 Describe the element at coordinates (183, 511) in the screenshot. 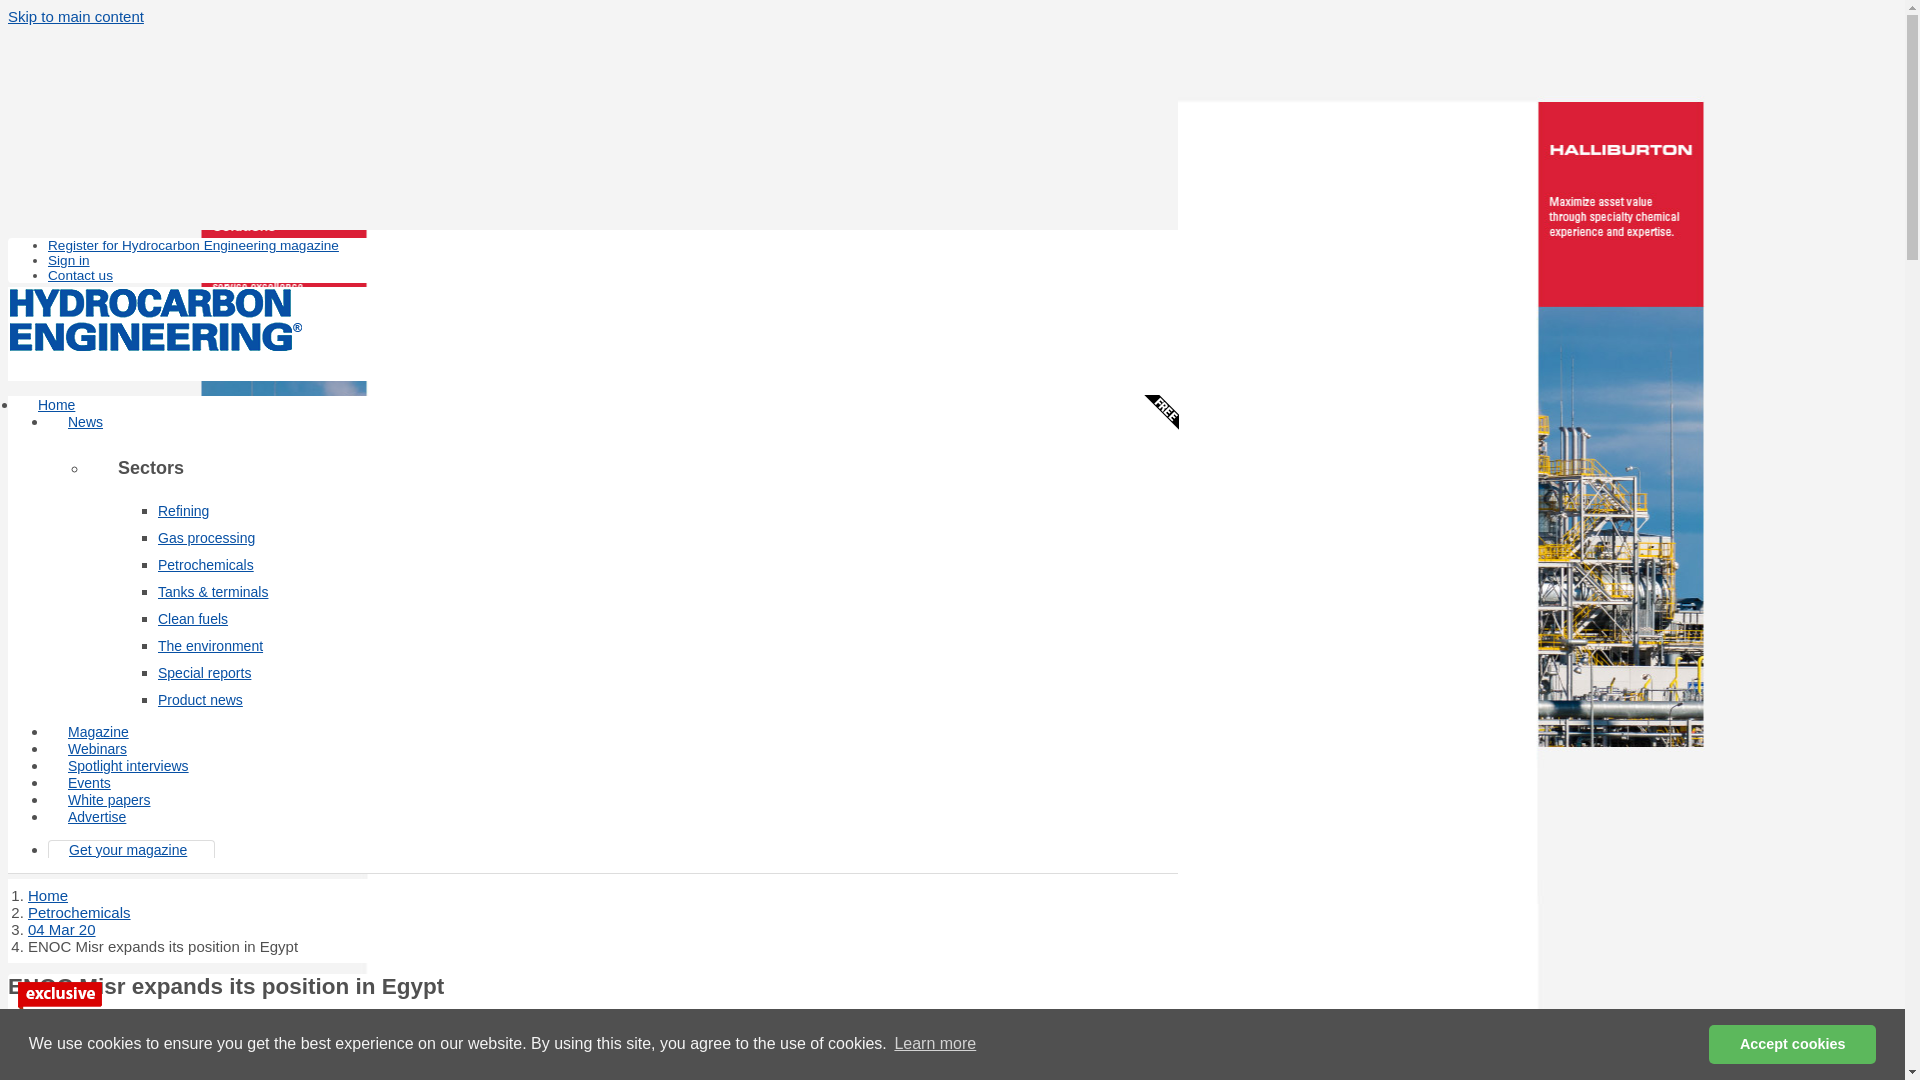

I see `Refining` at that location.